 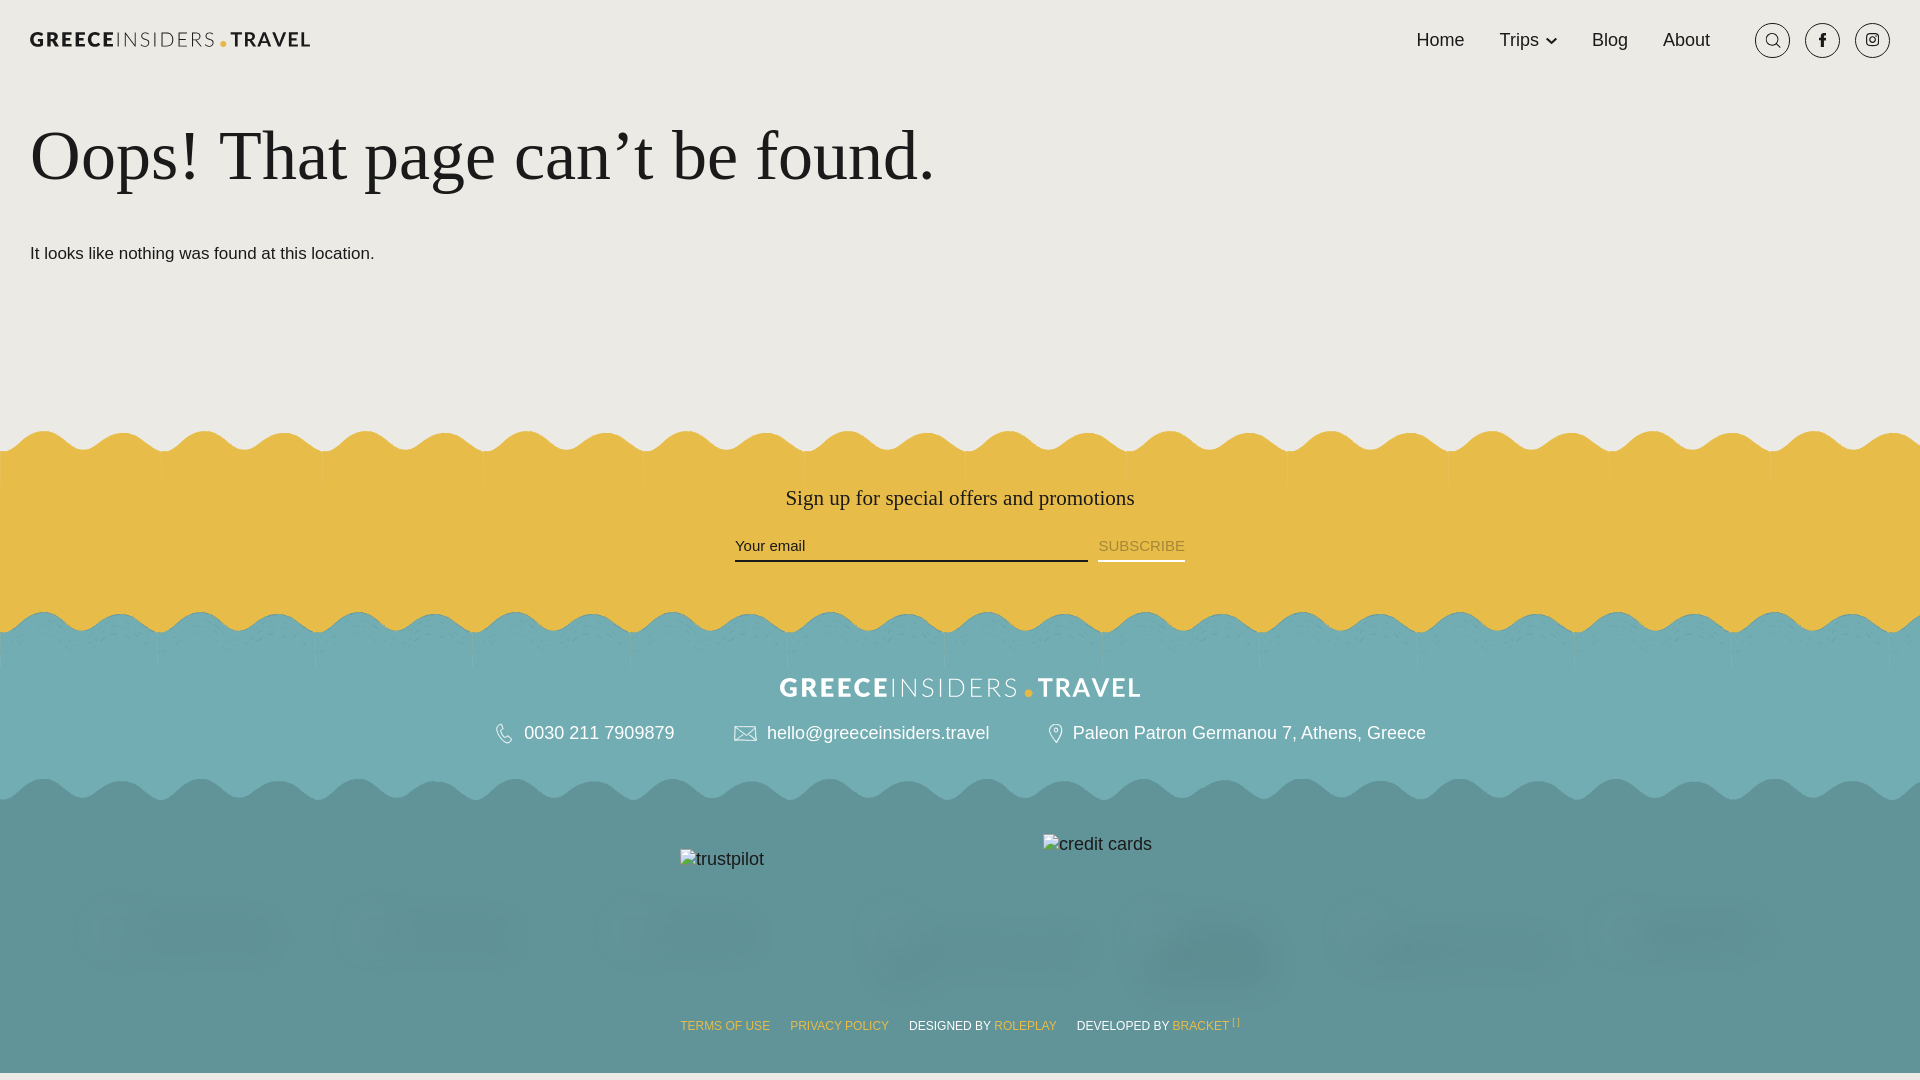 I want to click on facebook, so click(x=1822, y=39).